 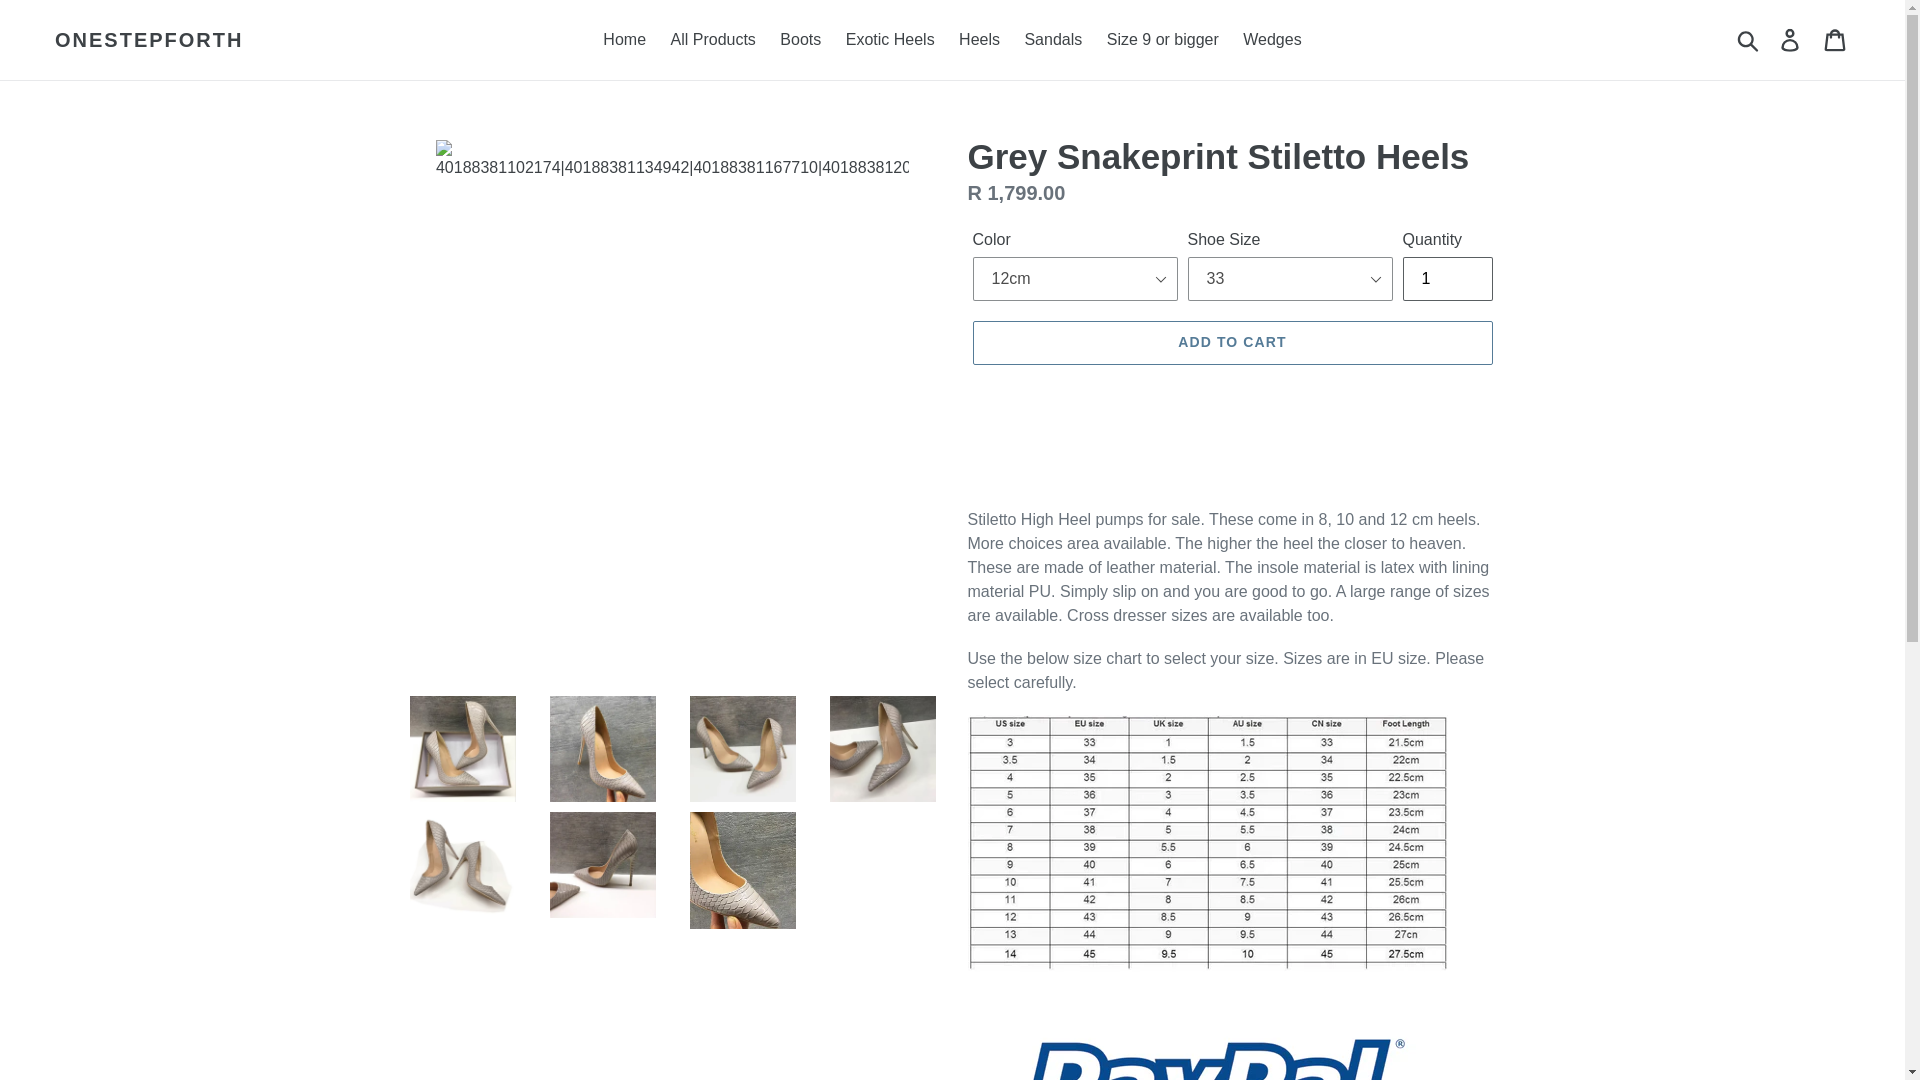 I want to click on All Products, so click(x=712, y=40).